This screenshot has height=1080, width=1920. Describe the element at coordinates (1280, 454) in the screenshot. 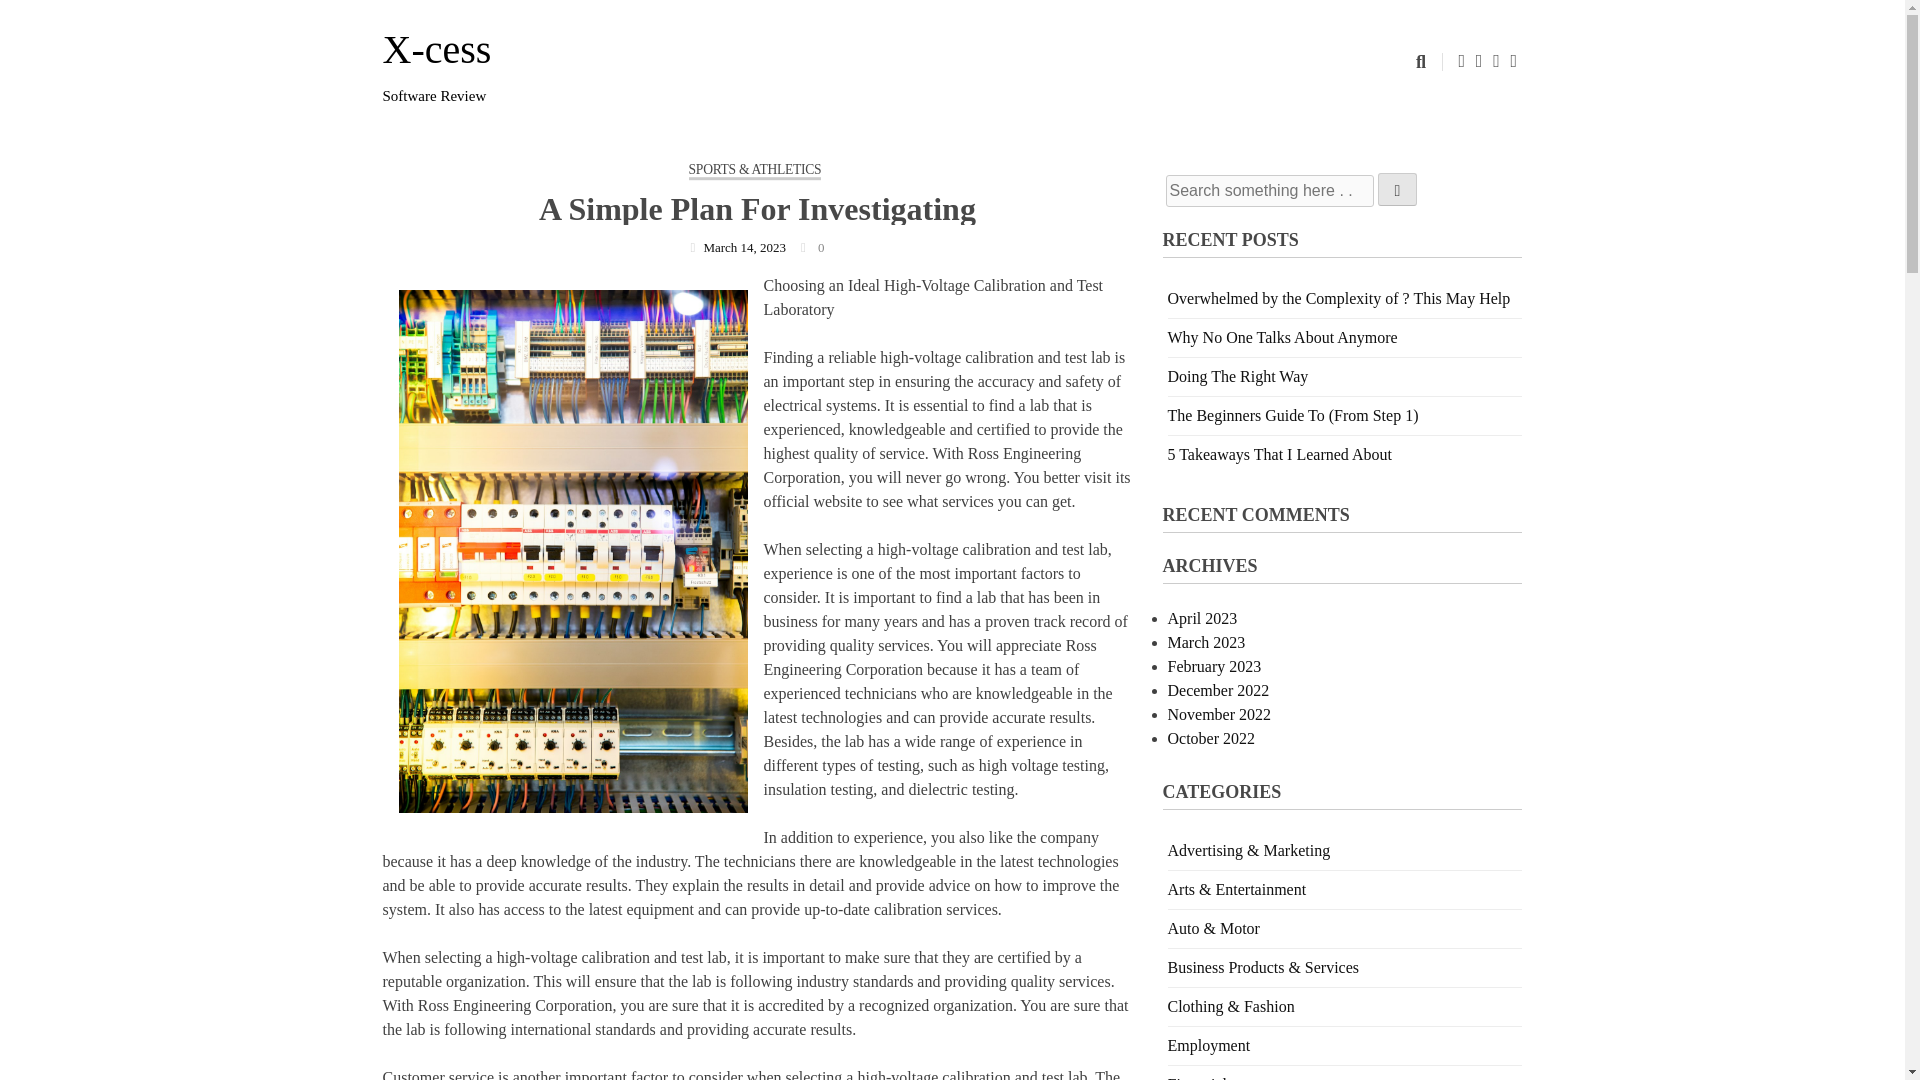

I see `5 Takeaways That I Learned About` at that location.